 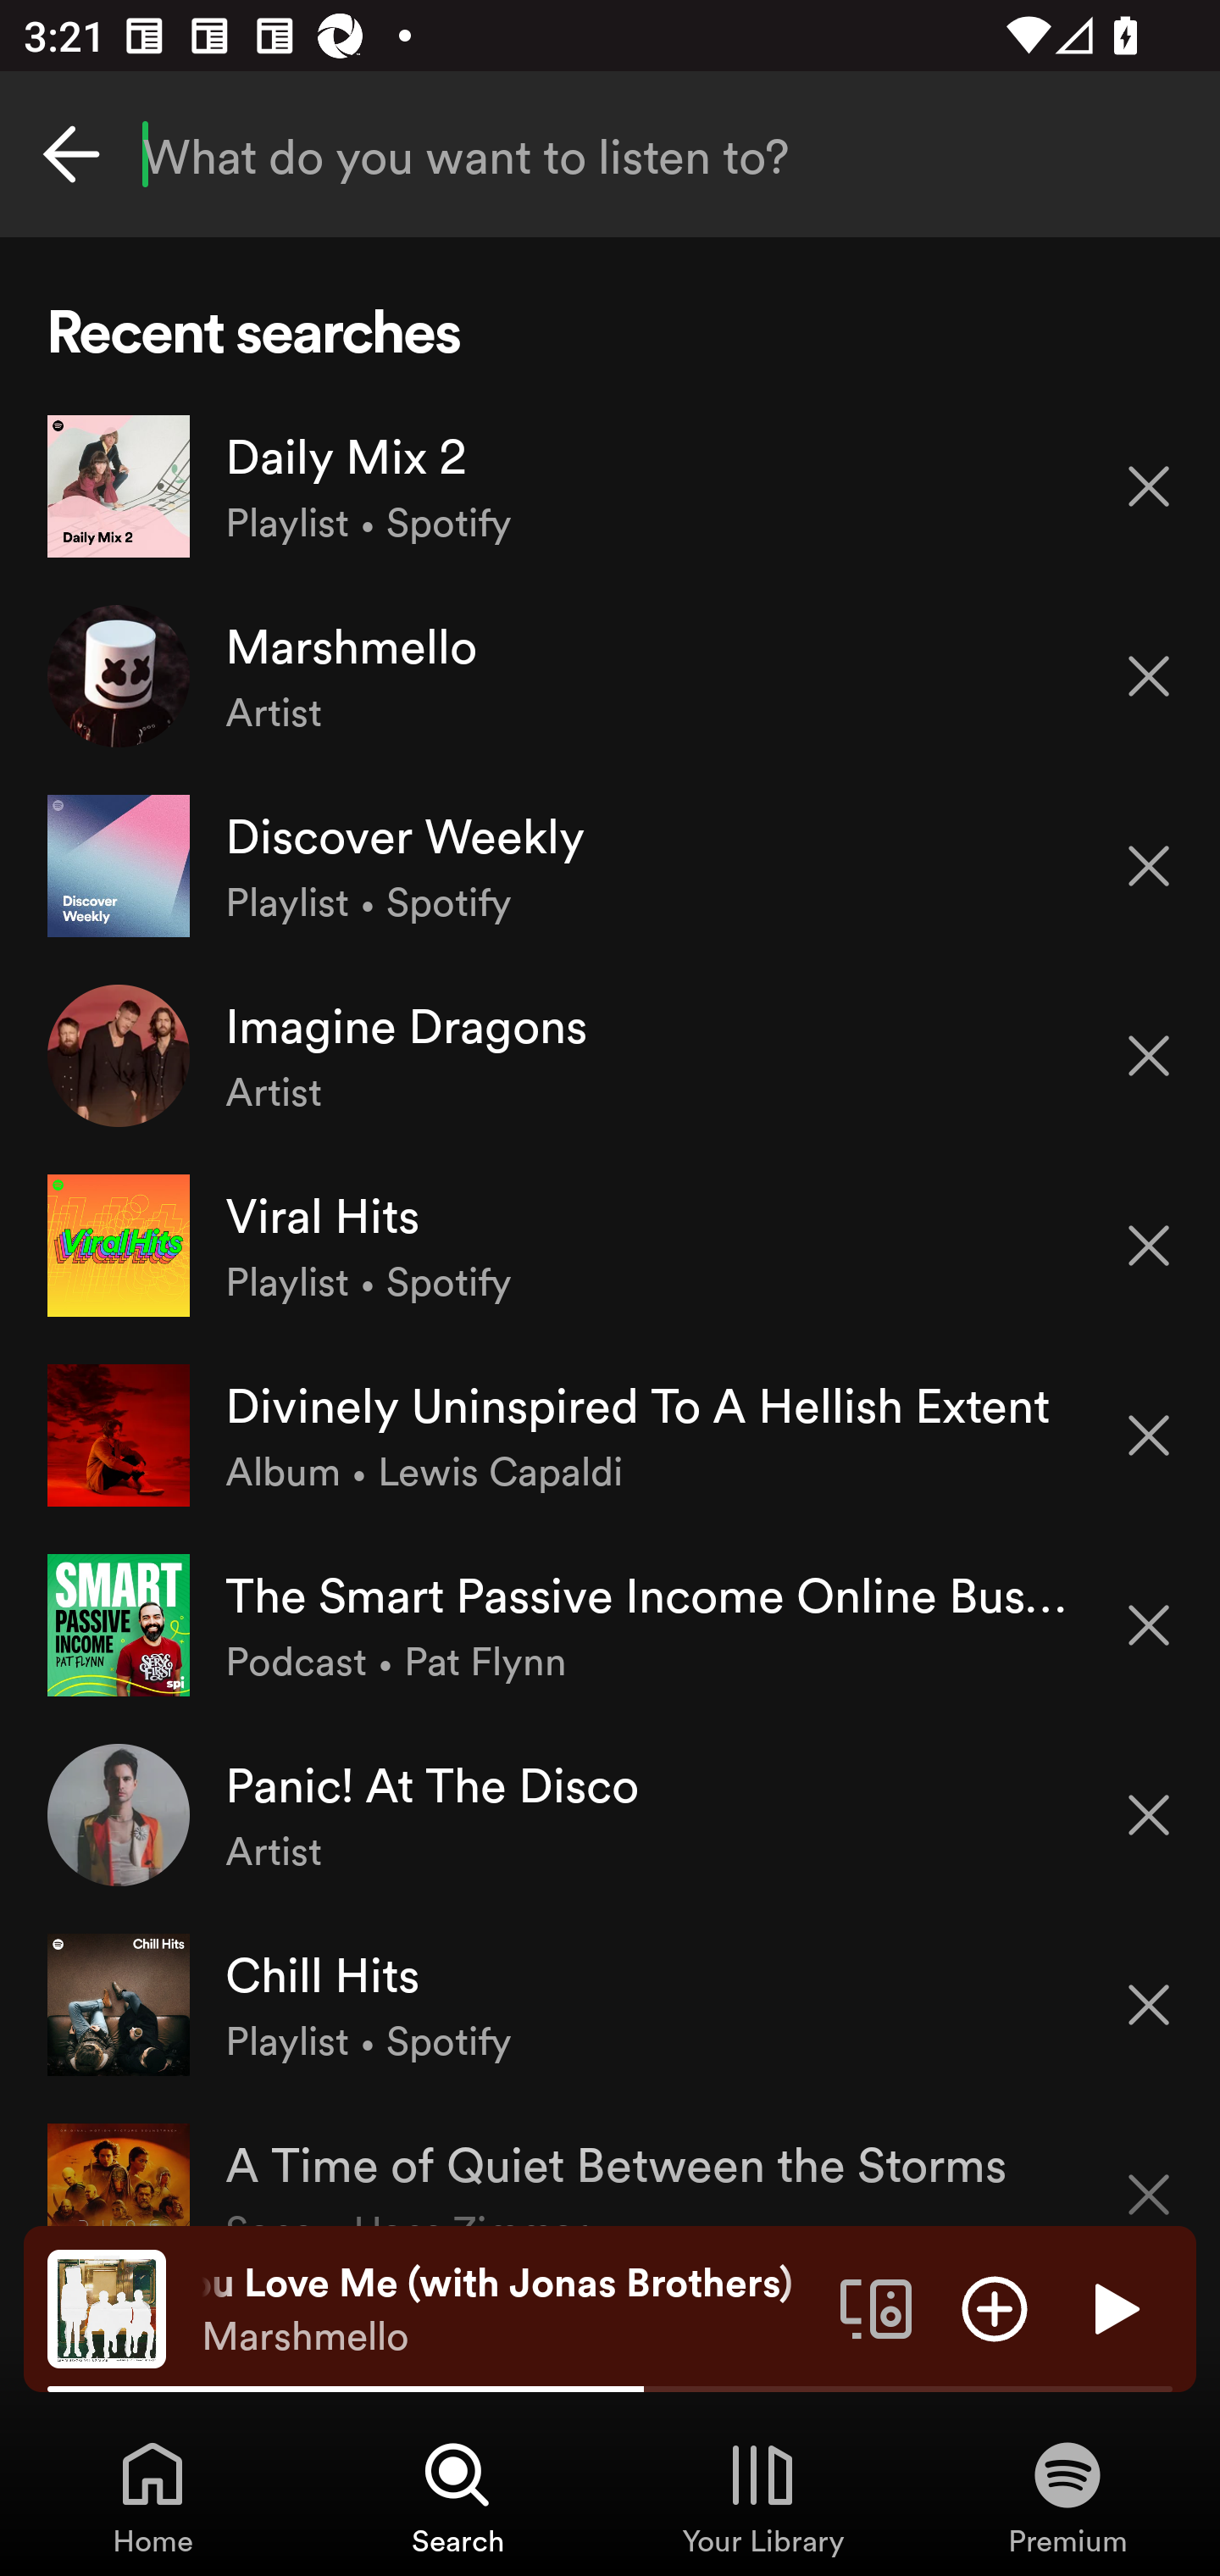 What do you see at coordinates (1149, 2005) in the screenshot?
I see `Remove` at bounding box center [1149, 2005].